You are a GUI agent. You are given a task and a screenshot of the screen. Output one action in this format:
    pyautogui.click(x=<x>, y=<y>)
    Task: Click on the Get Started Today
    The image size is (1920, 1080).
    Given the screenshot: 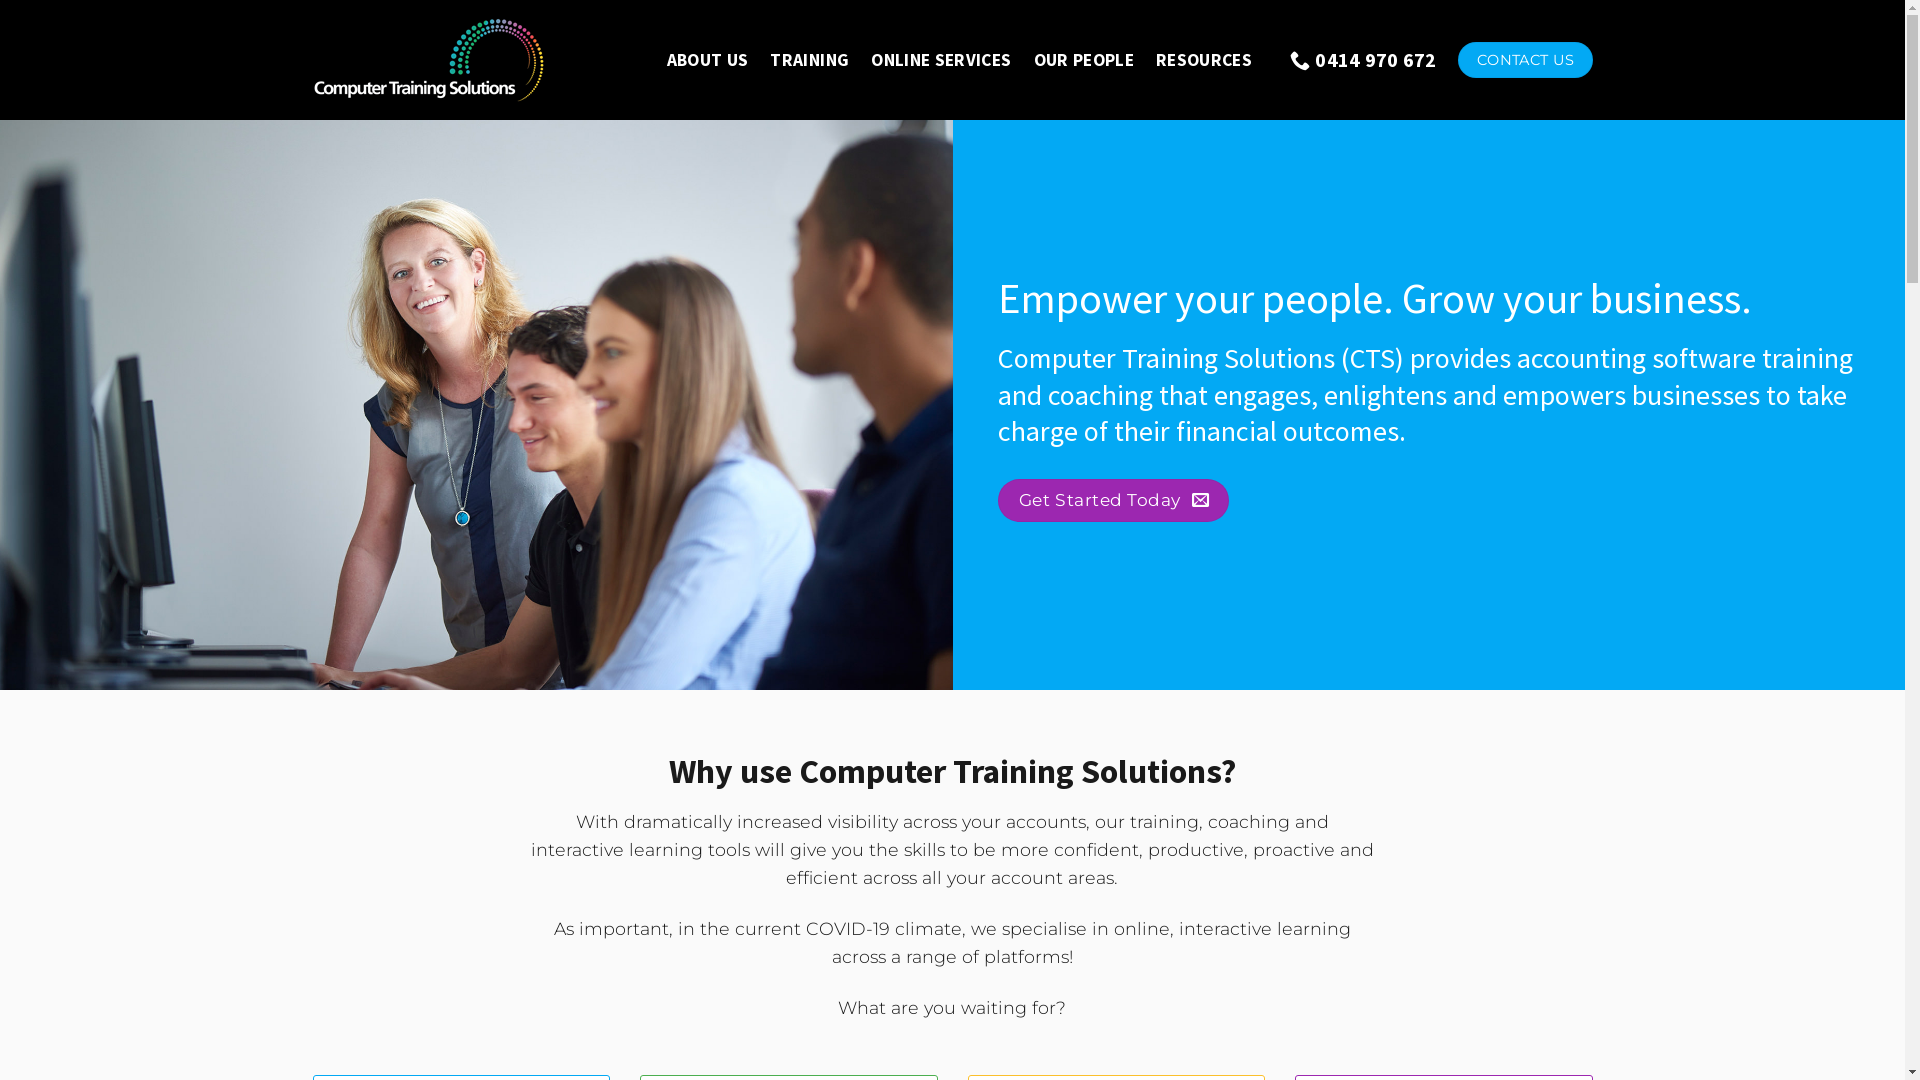 What is the action you would take?
    pyautogui.click(x=1114, y=500)
    